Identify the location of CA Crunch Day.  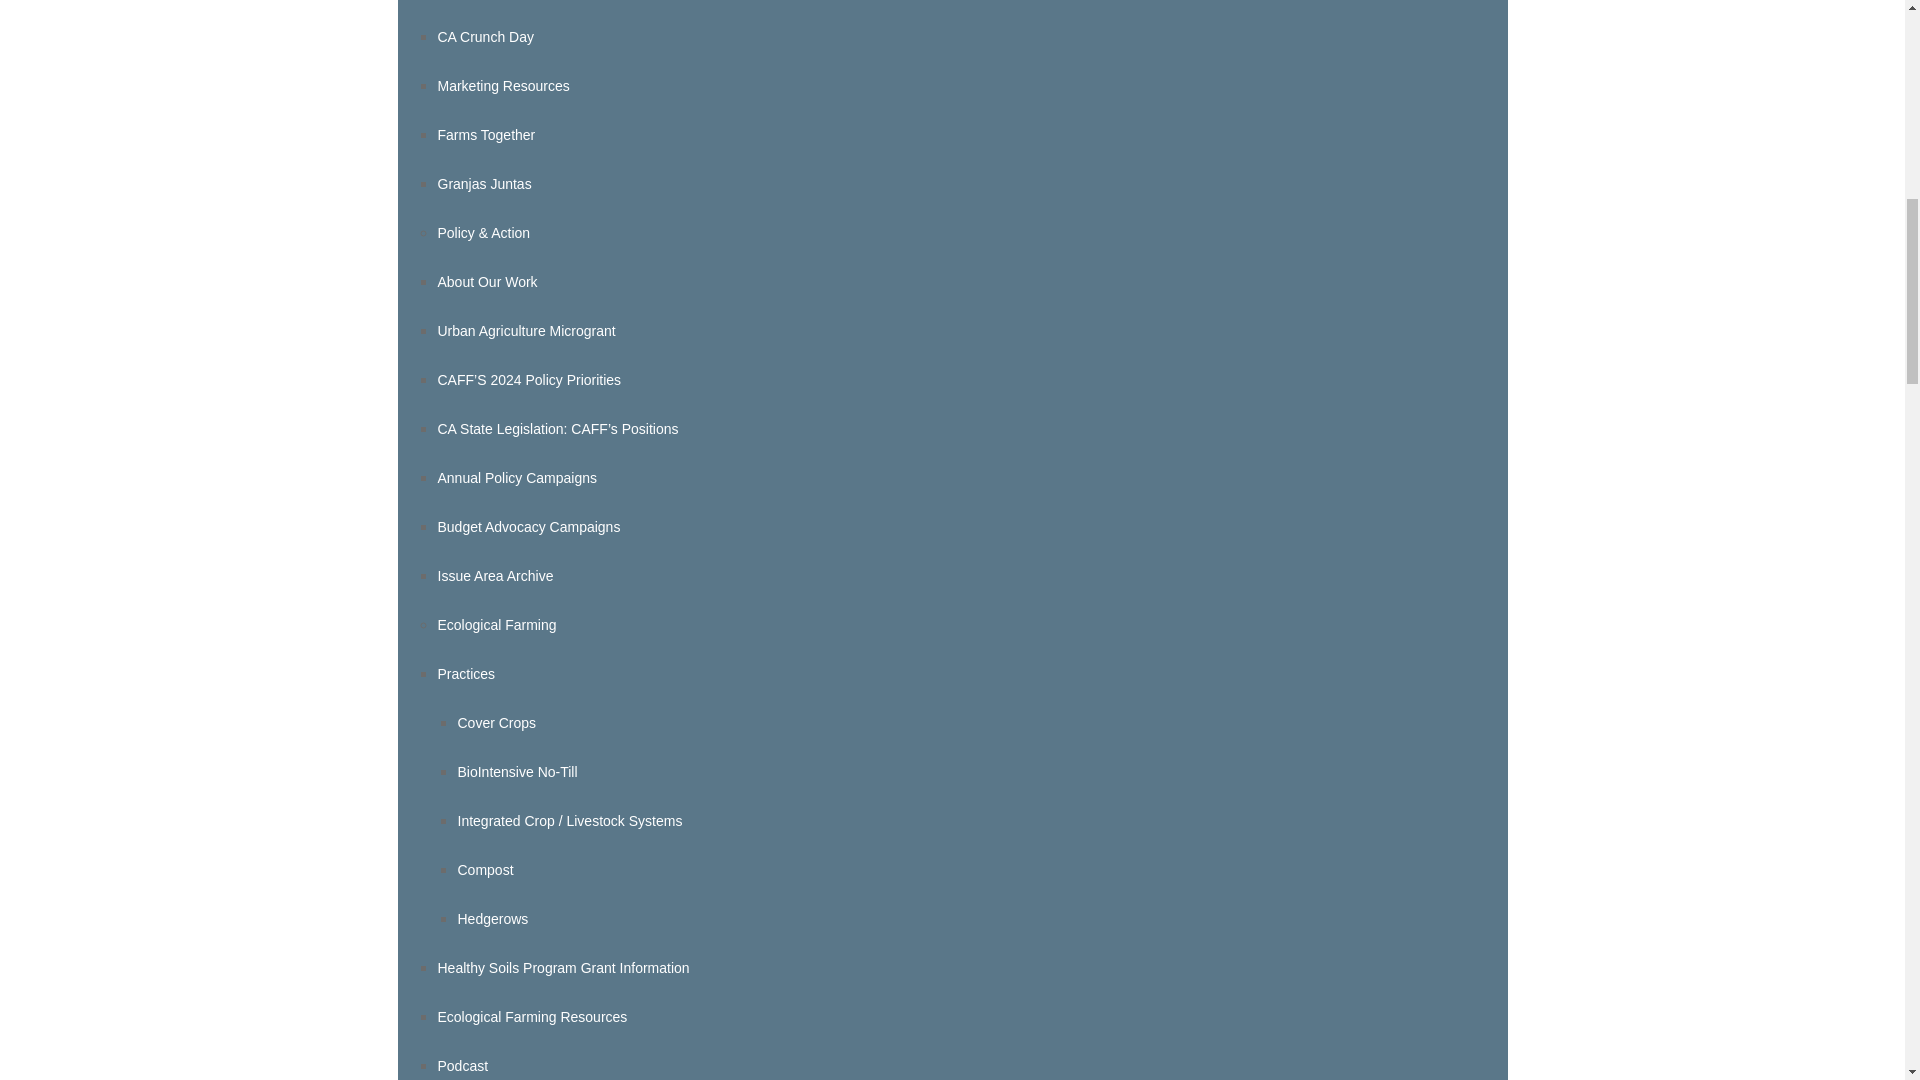
(485, 37).